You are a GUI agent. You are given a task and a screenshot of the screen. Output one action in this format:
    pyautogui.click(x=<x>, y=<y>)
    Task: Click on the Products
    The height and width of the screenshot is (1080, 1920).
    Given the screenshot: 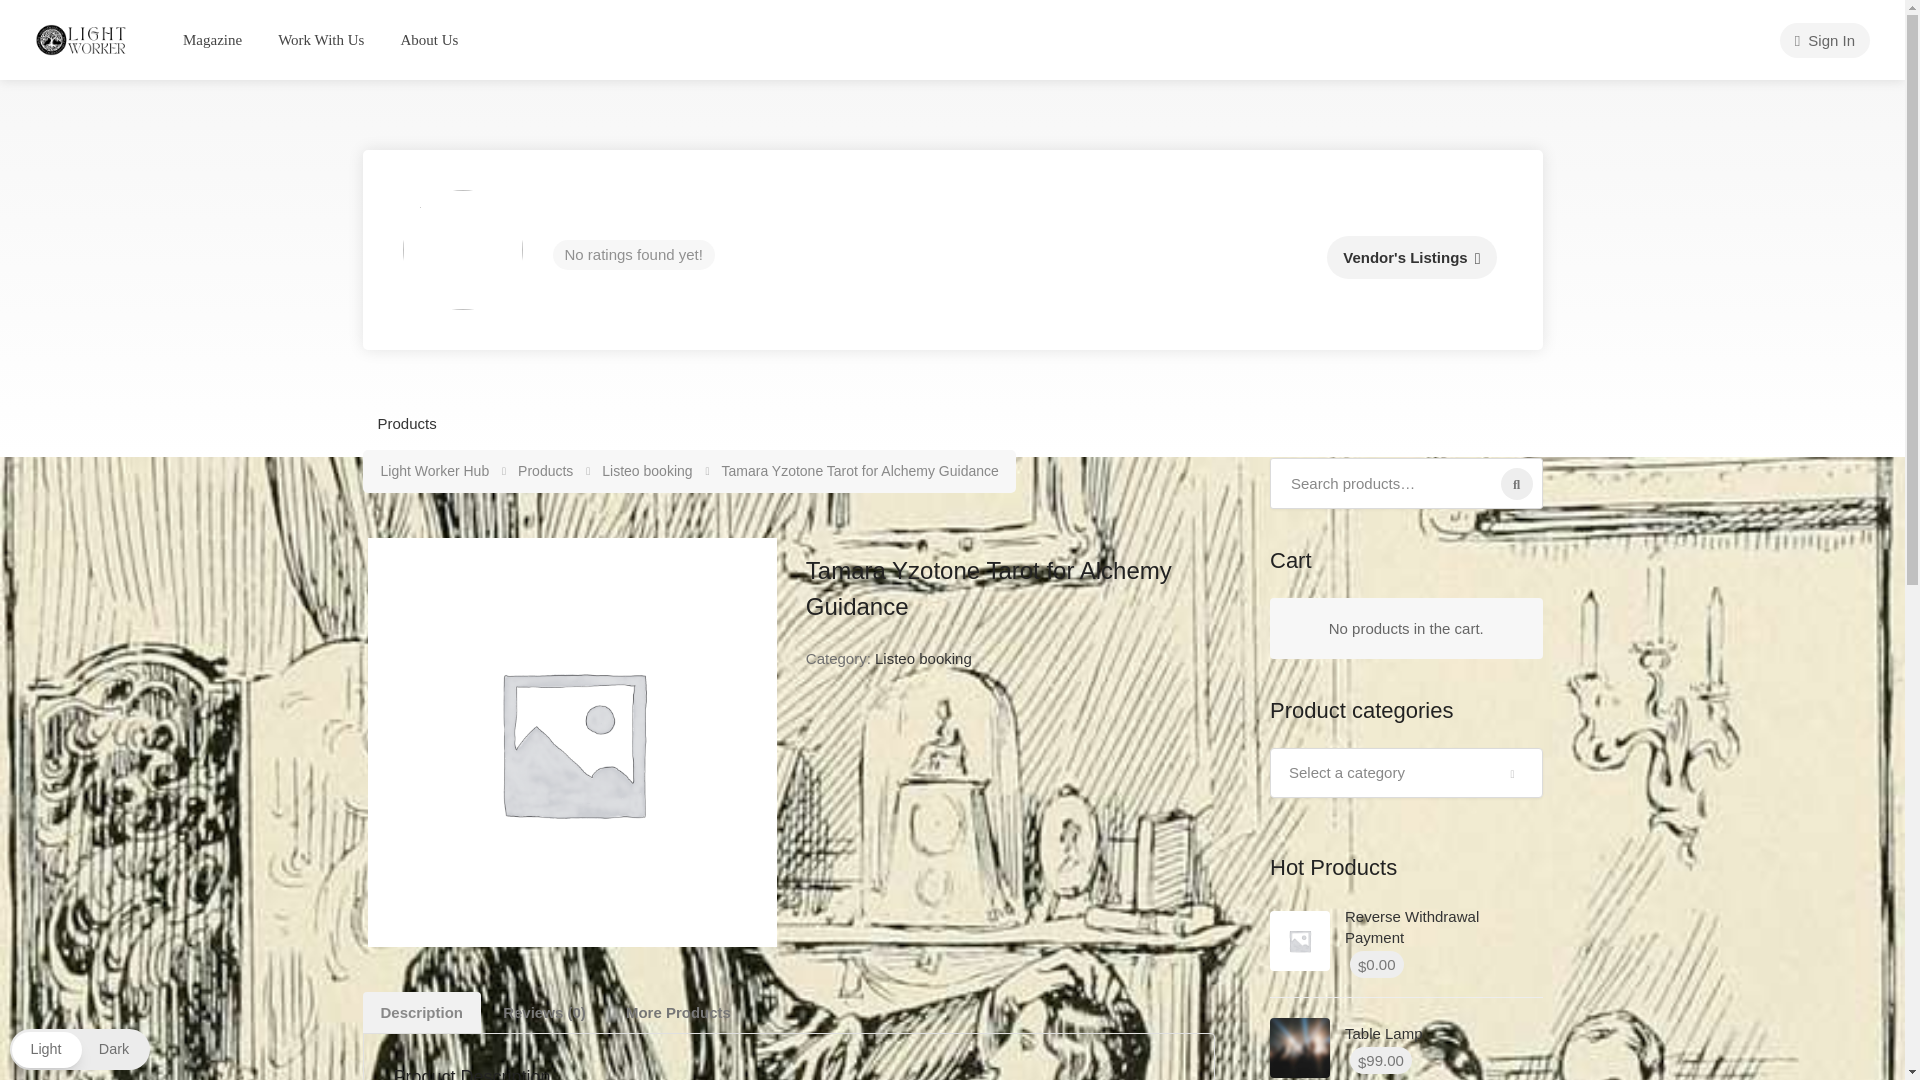 What is the action you would take?
    pyautogui.click(x=408, y=423)
    